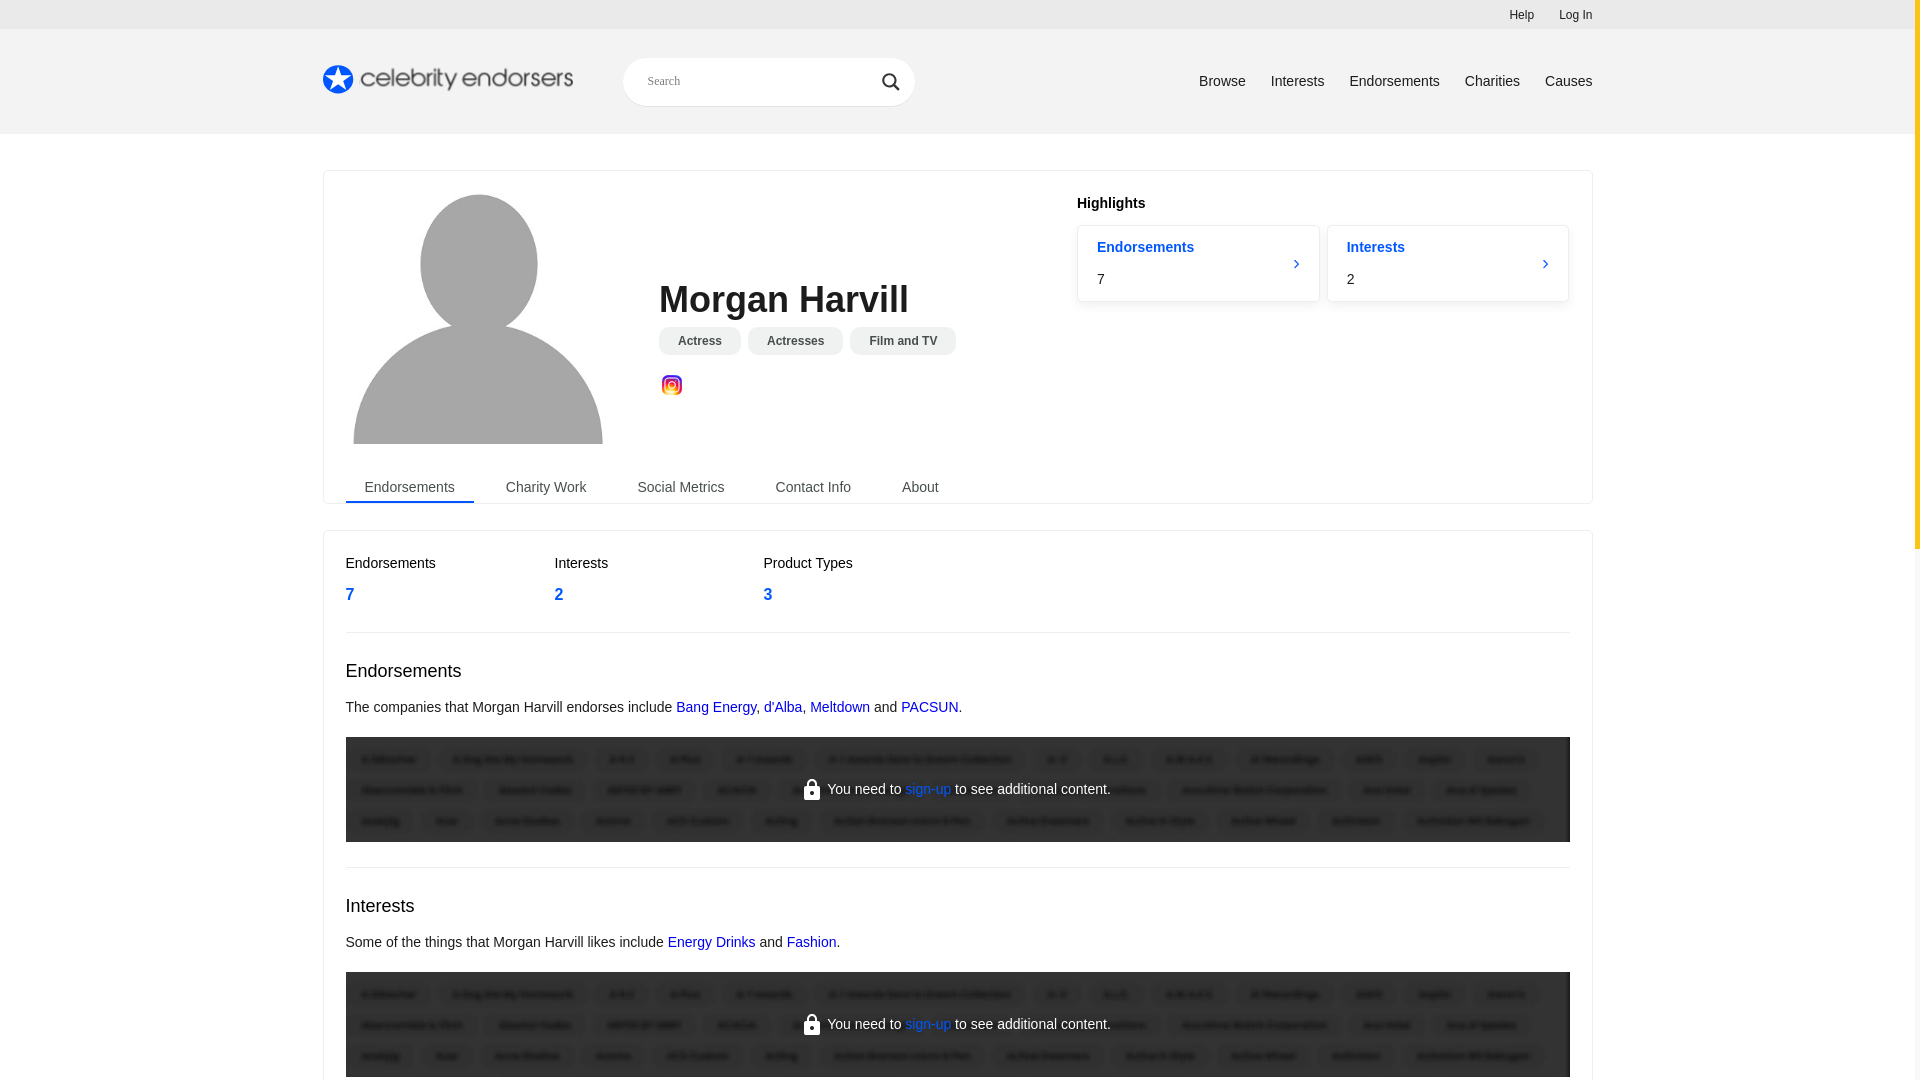 The height and width of the screenshot is (1080, 1920). I want to click on Film and TV, so click(1394, 80).